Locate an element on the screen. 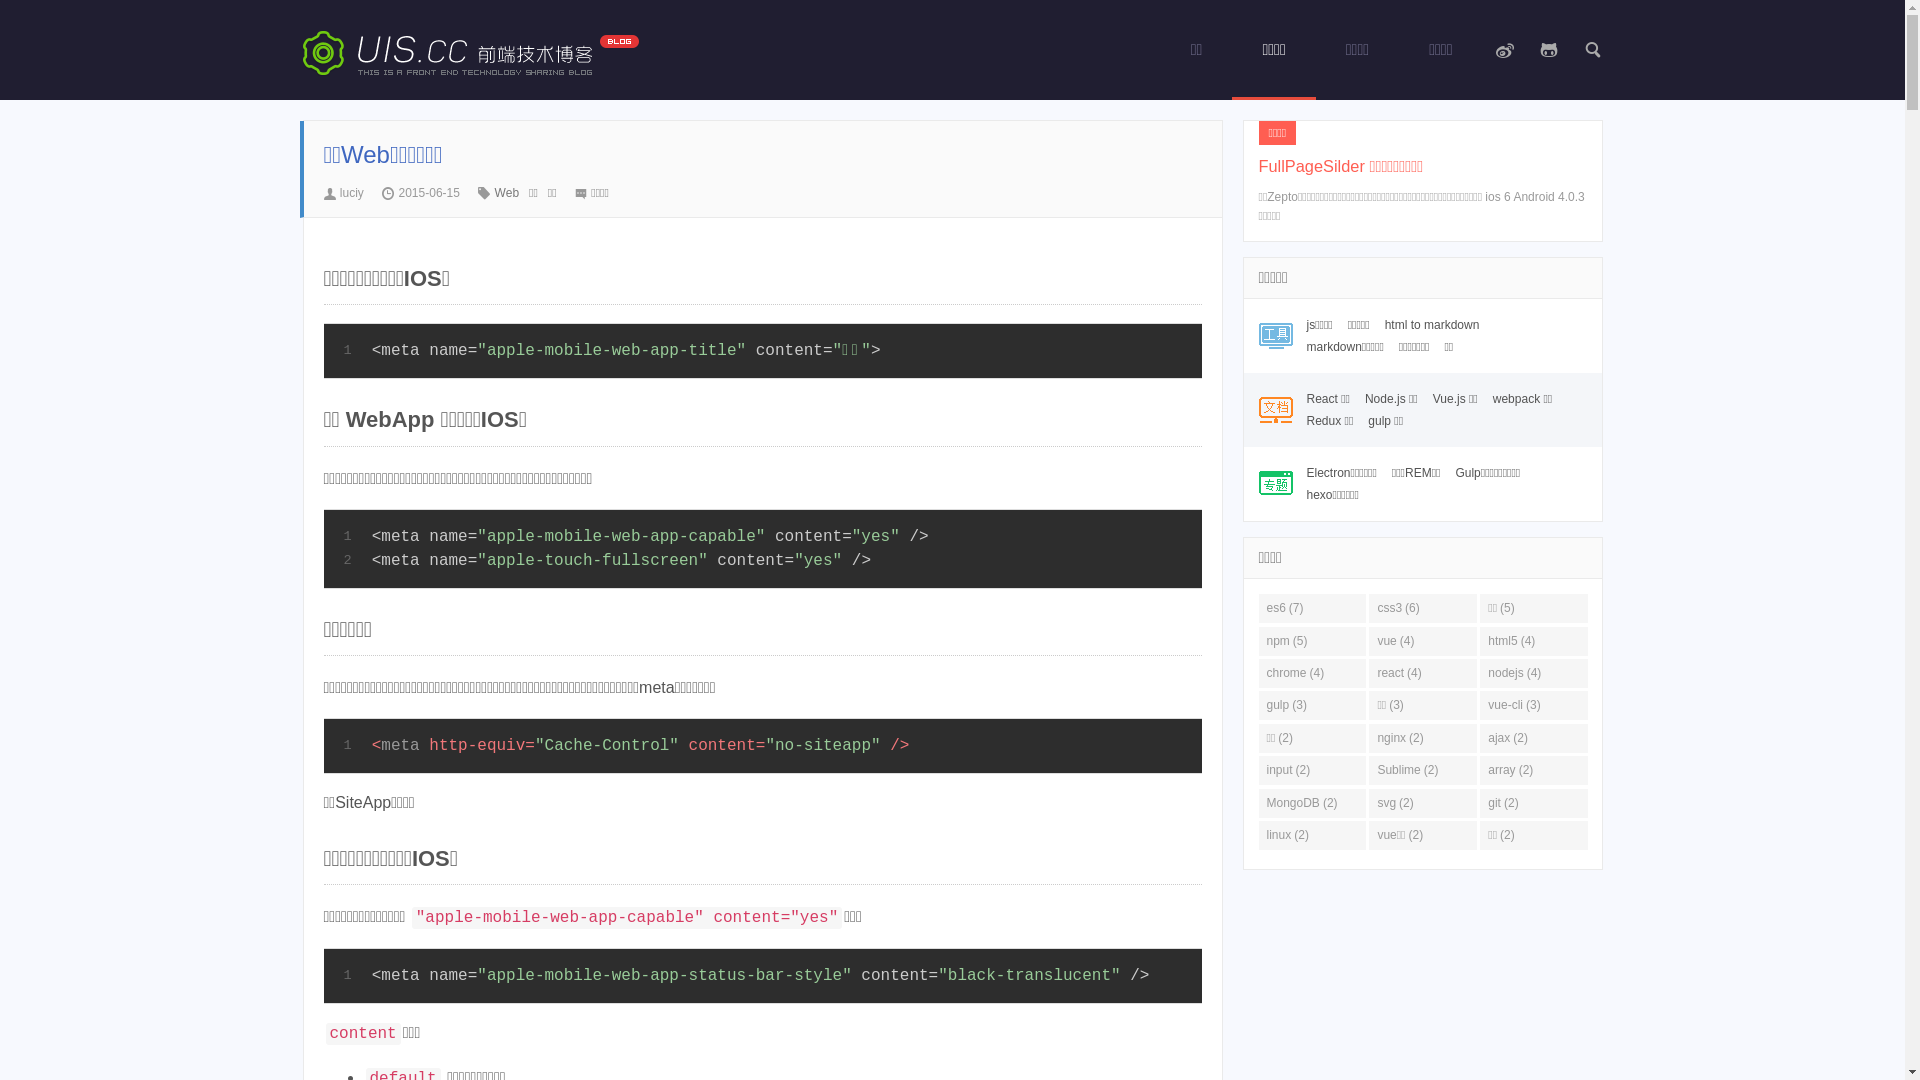 Image resolution: width=1920 pixels, height=1080 pixels. input2 is located at coordinates (1312, 770).